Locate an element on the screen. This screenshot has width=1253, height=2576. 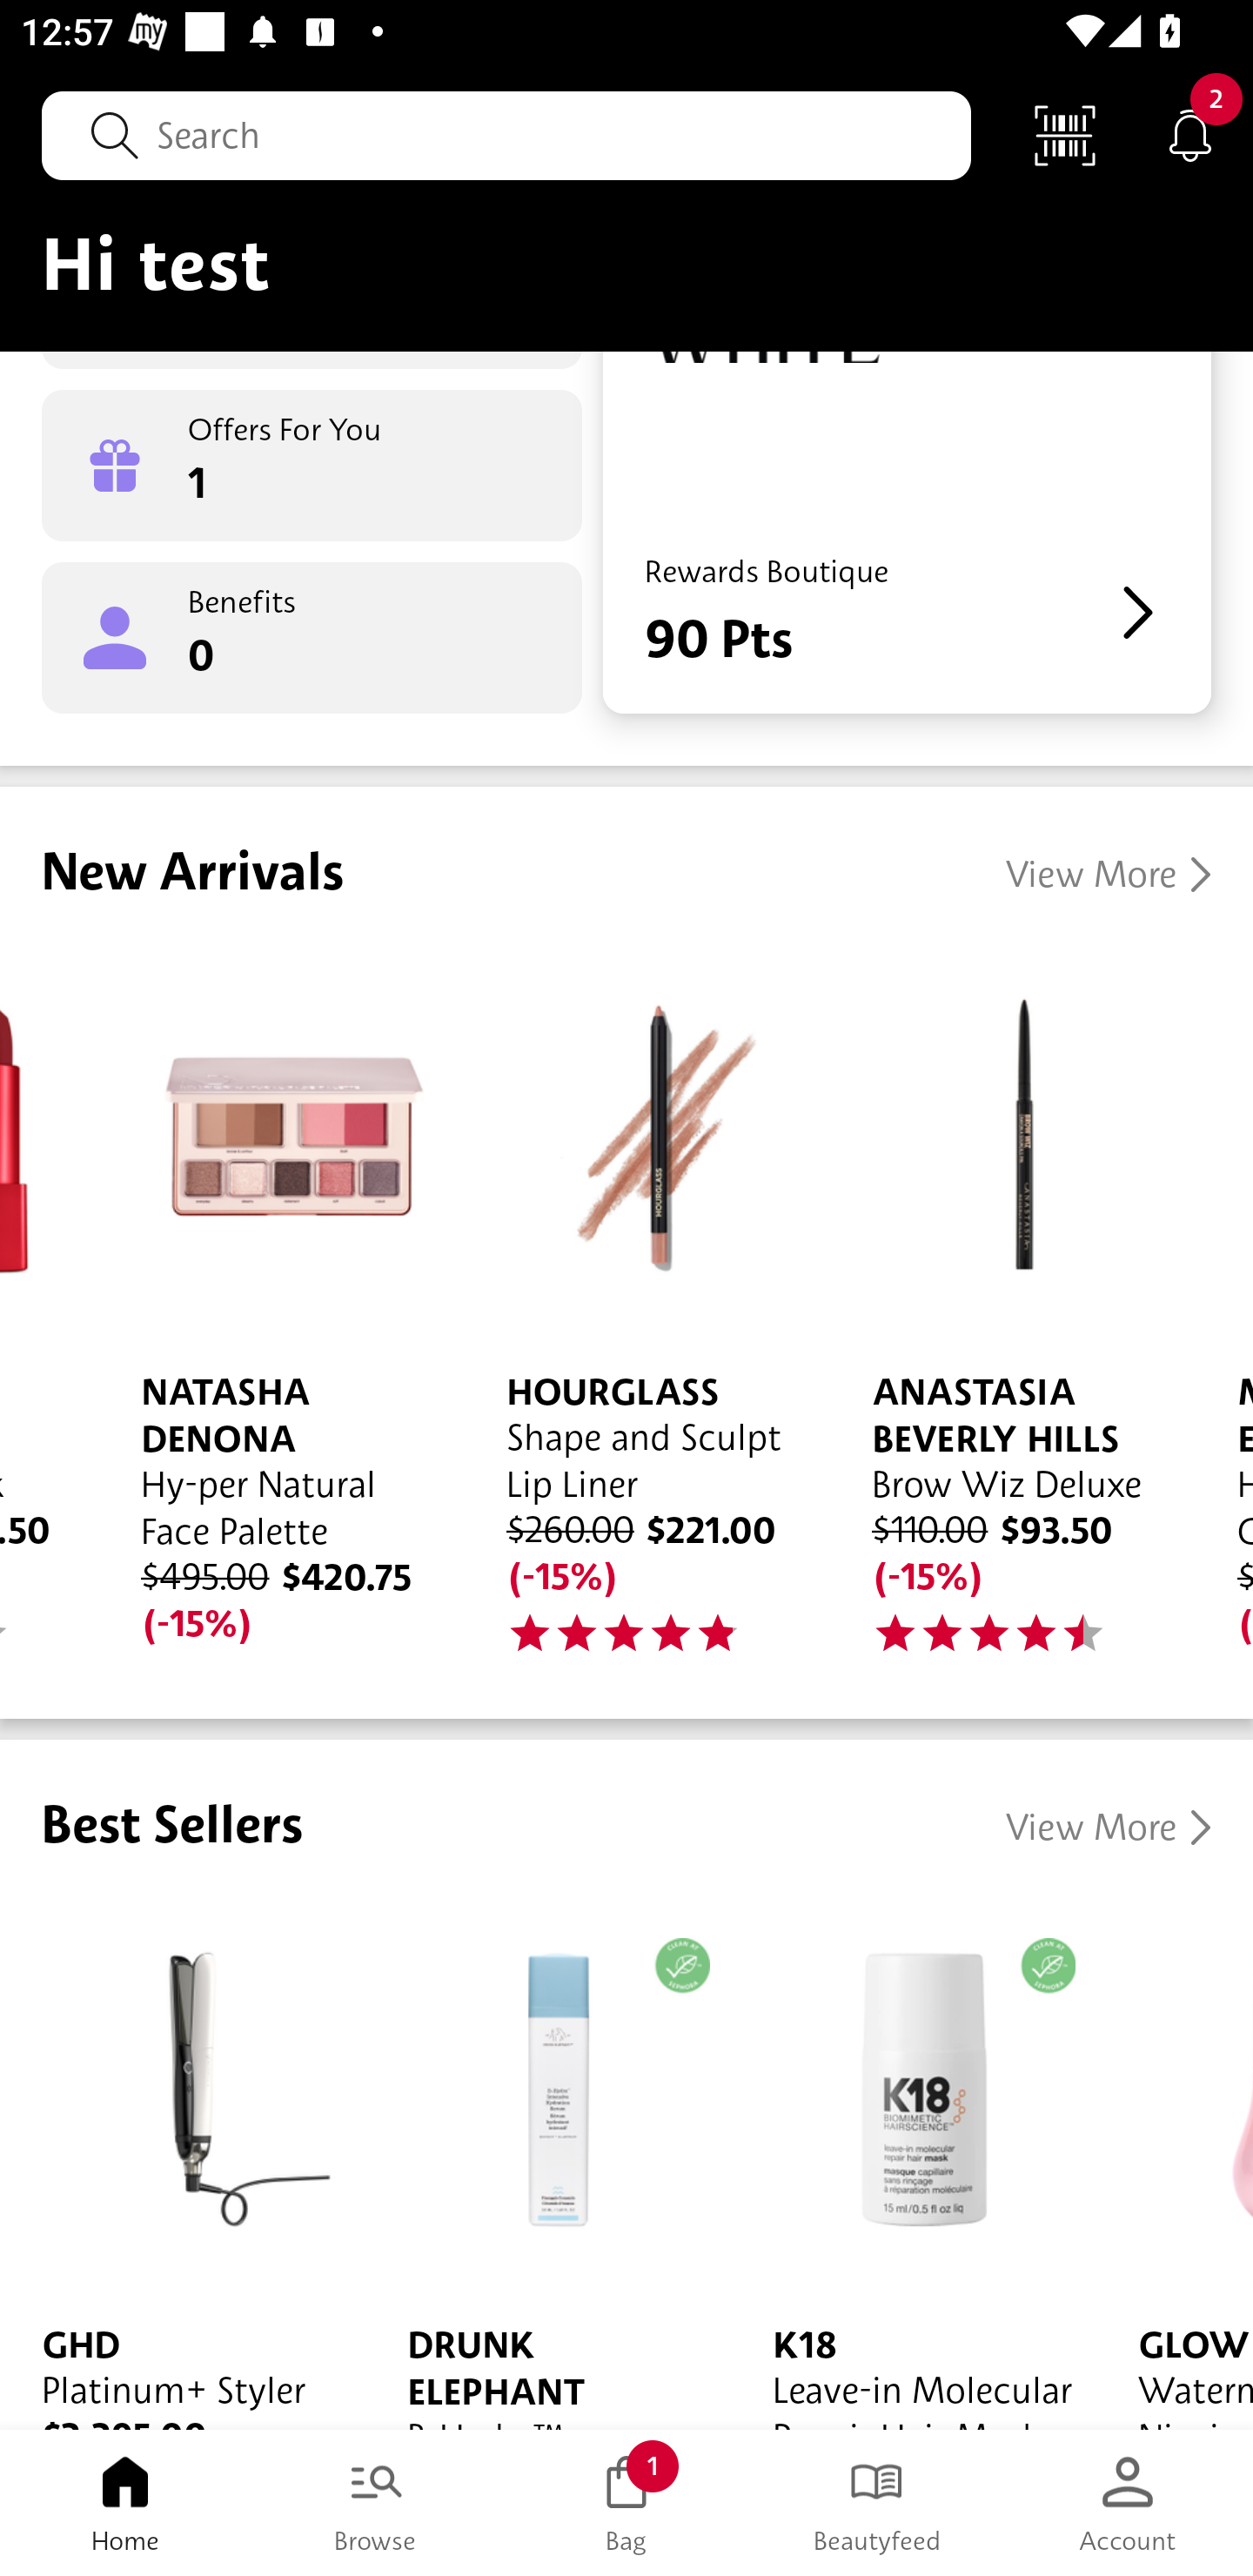
Scan Code is located at coordinates (1065, 134).